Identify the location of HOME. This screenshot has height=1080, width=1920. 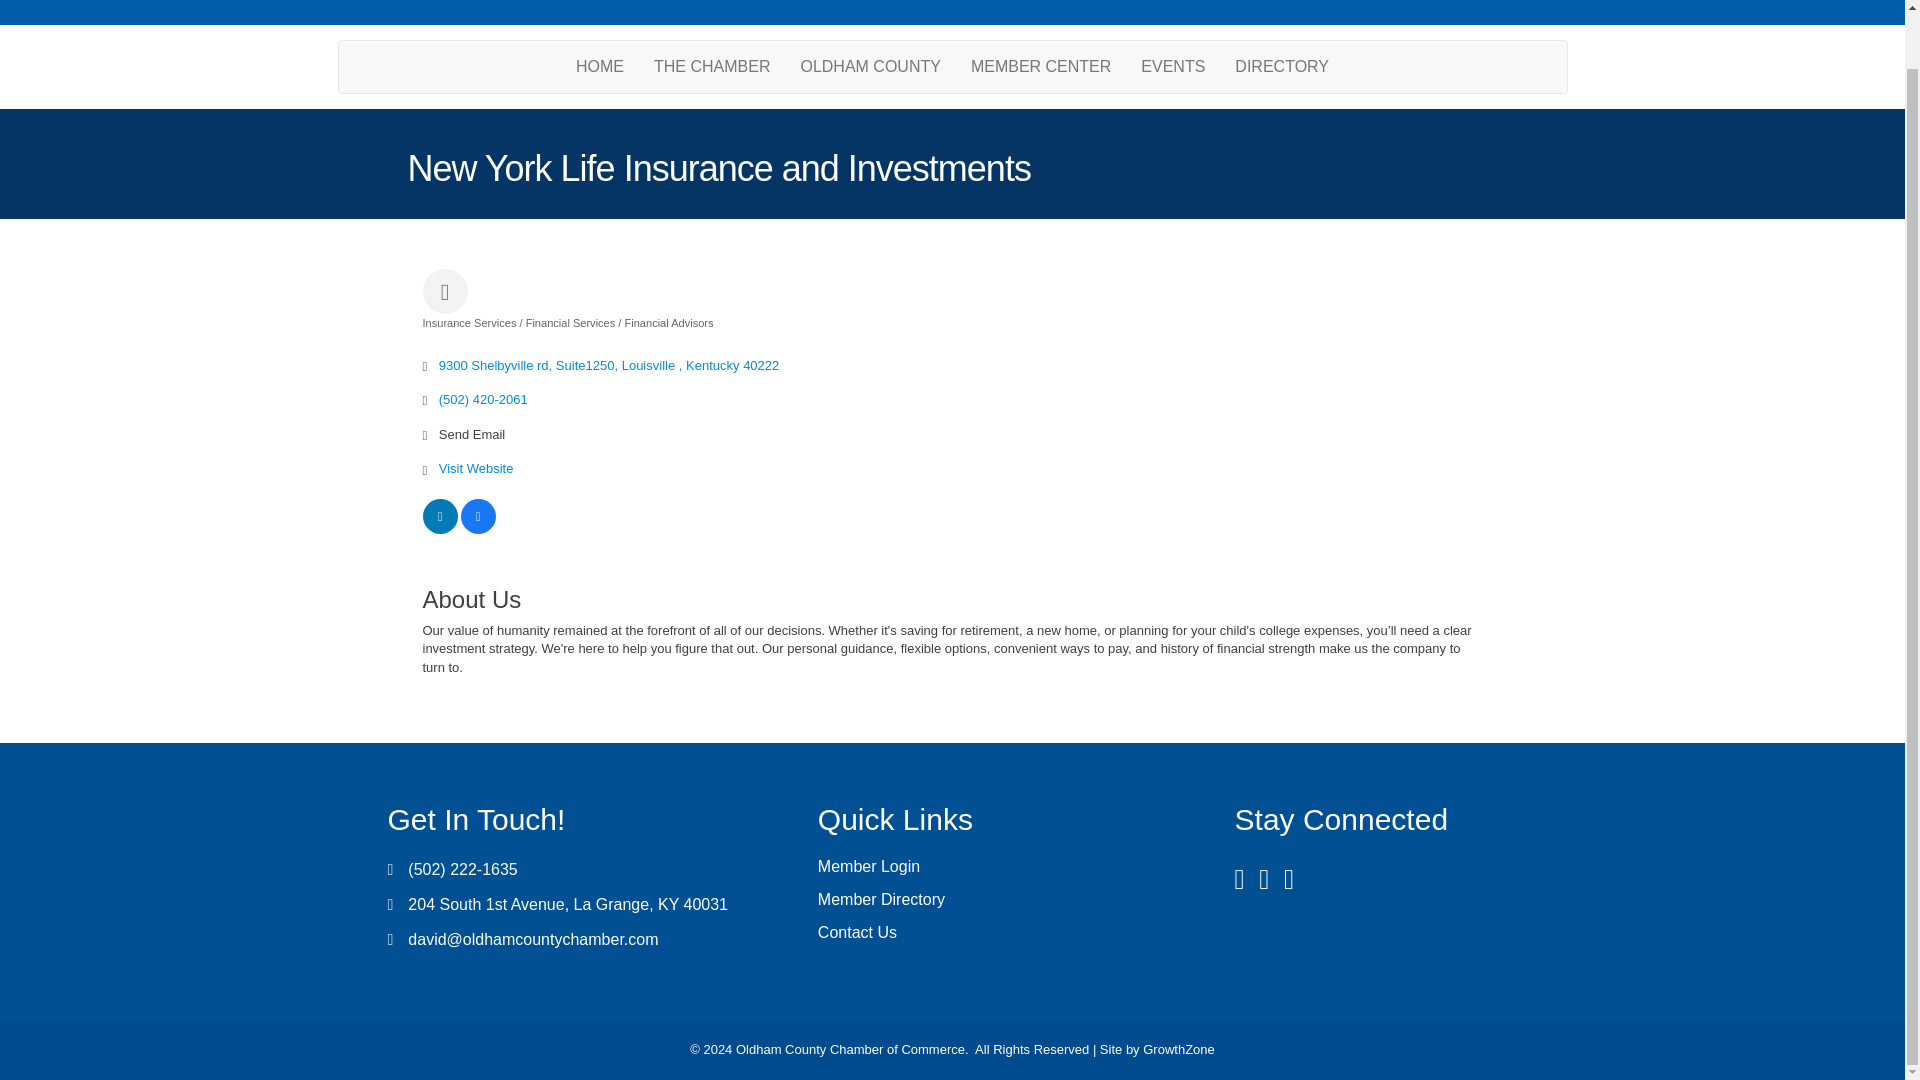
(600, 66).